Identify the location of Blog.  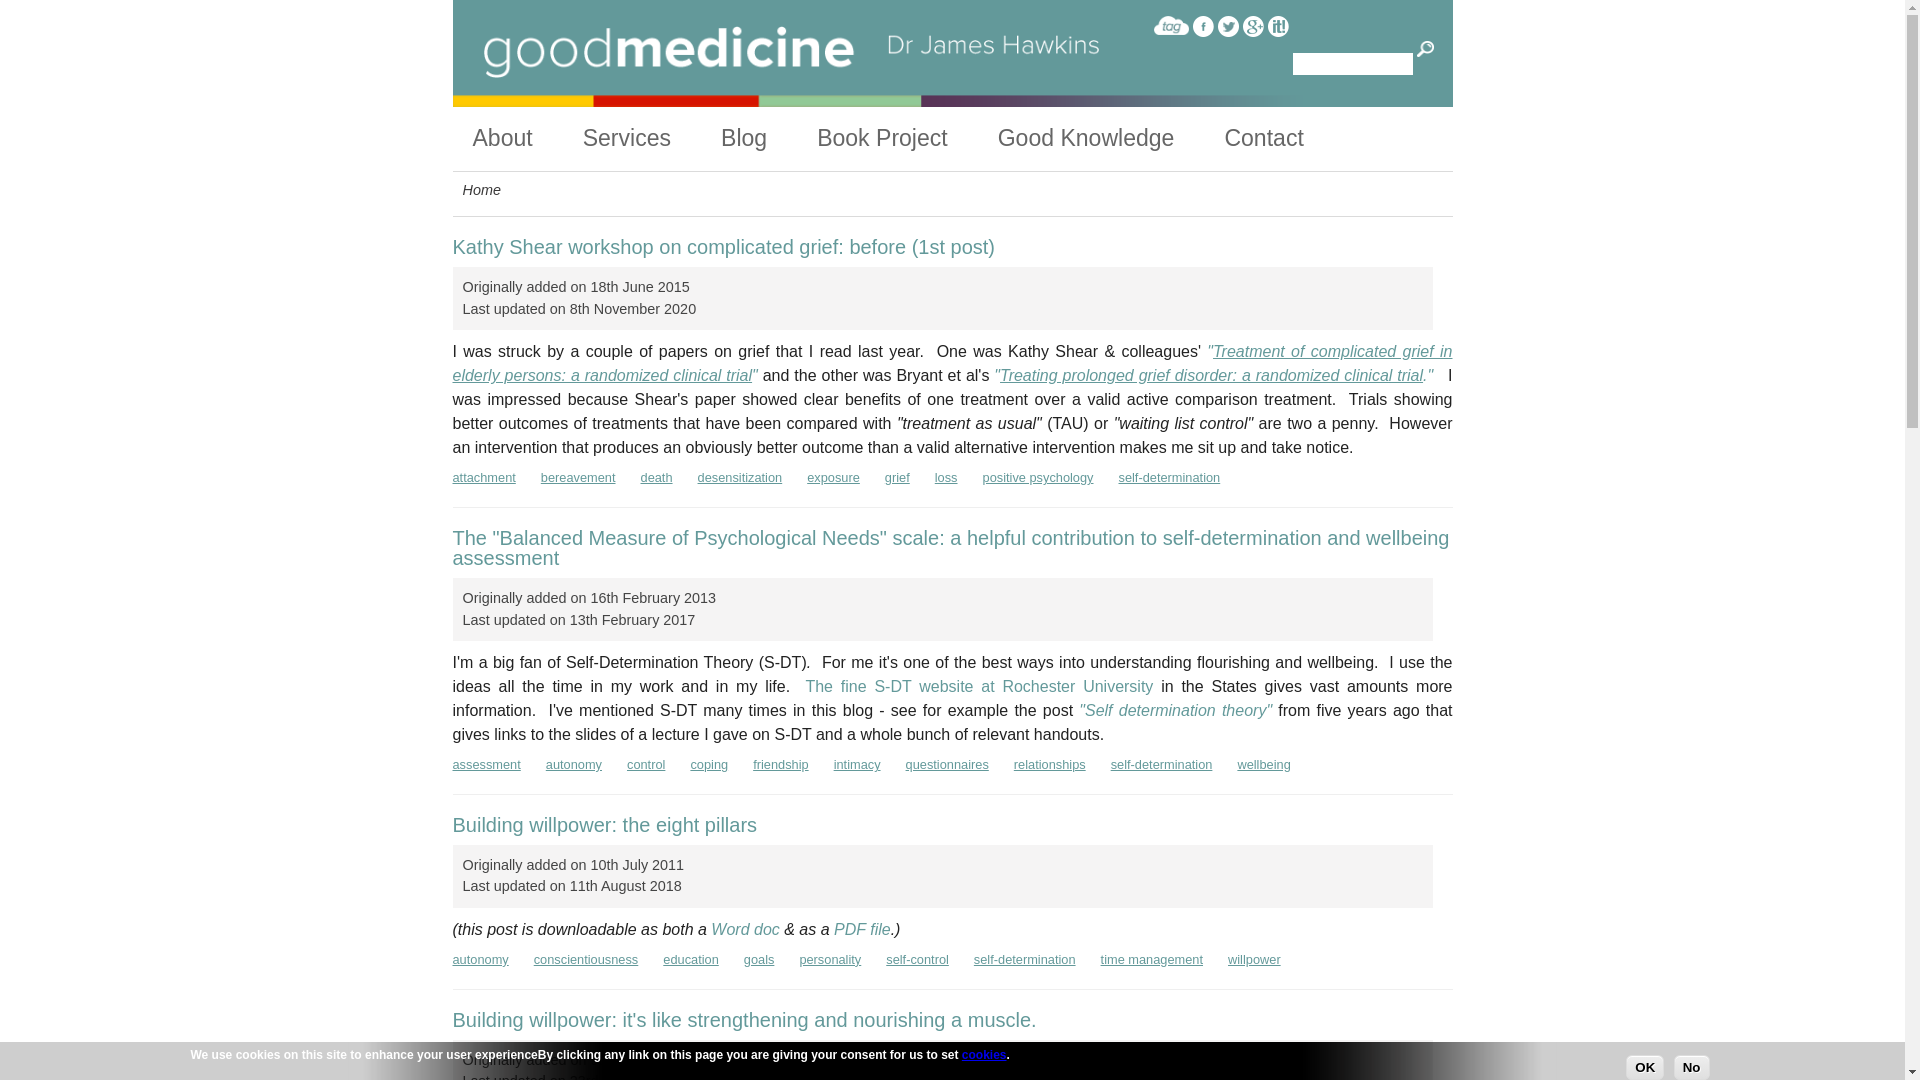
(769, 138).